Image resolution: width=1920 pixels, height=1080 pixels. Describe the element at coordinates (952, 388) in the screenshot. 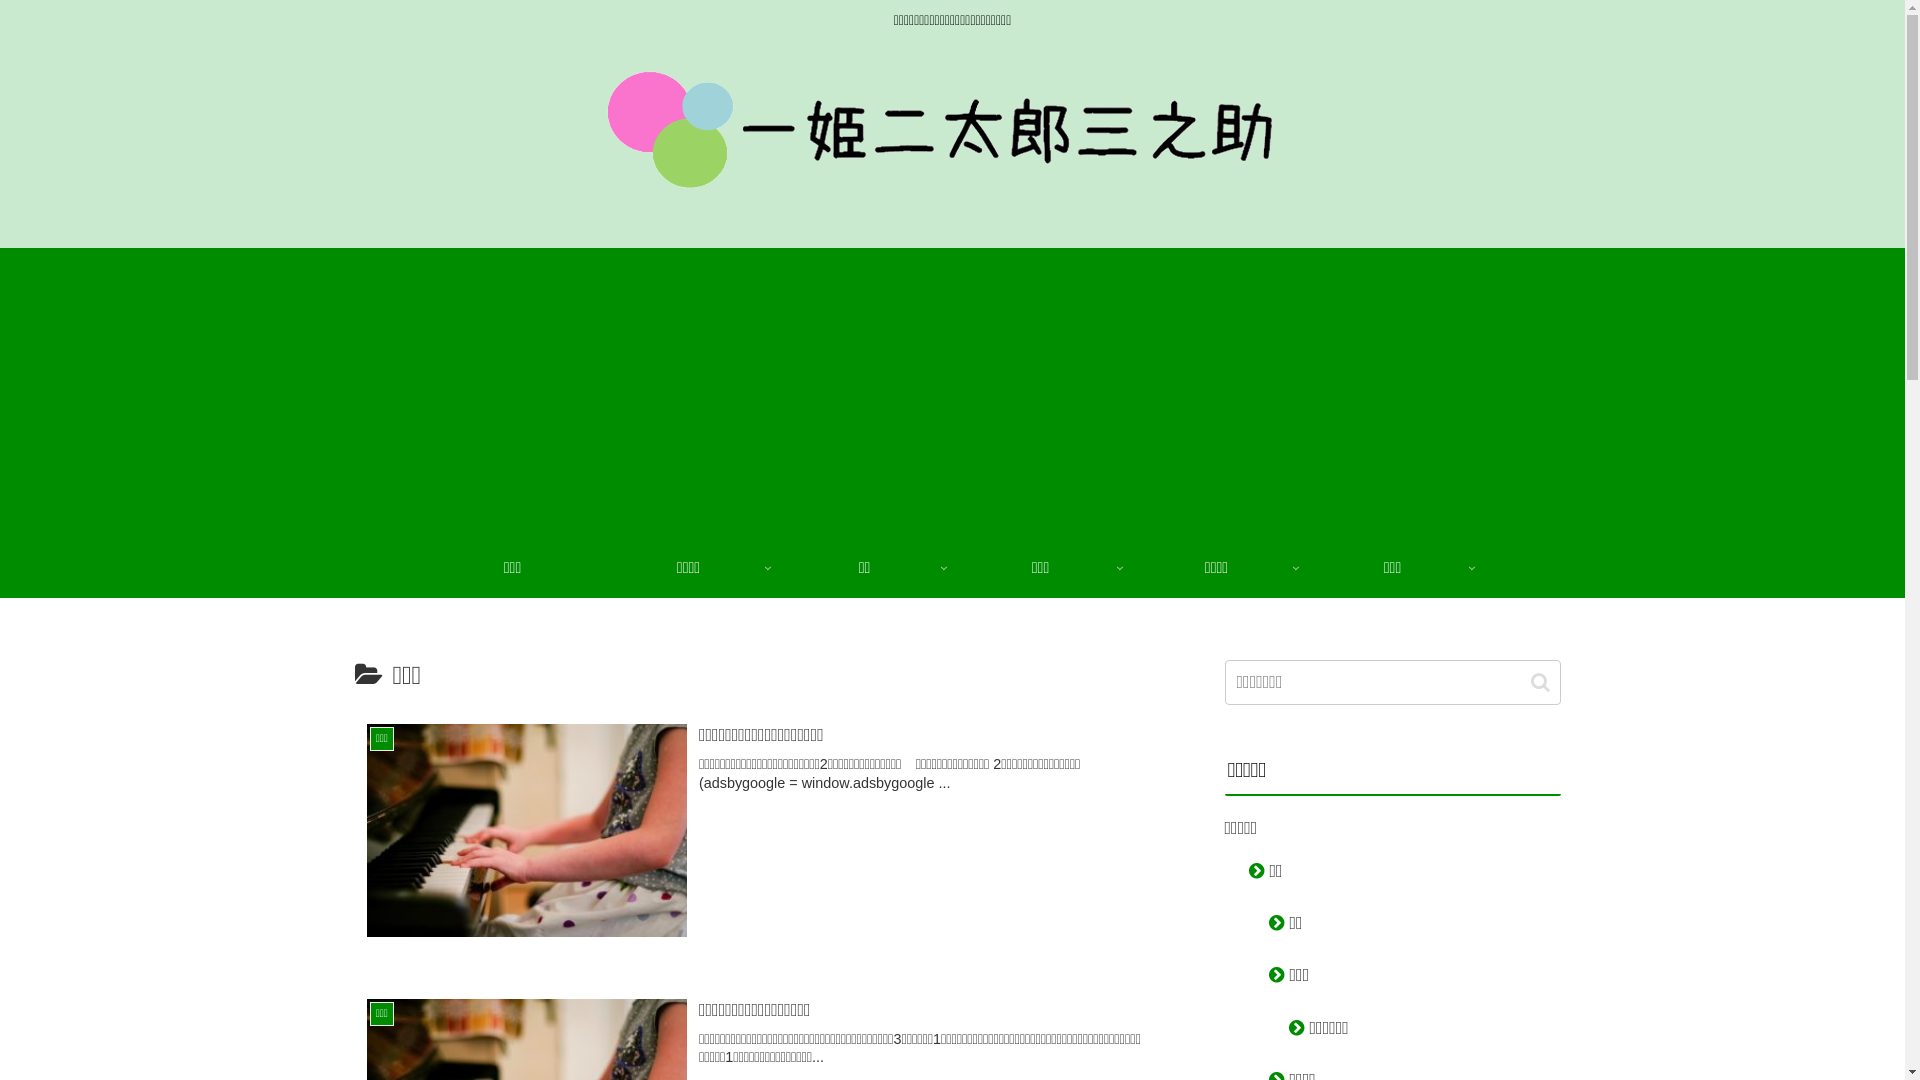

I see `Advertisement` at that location.